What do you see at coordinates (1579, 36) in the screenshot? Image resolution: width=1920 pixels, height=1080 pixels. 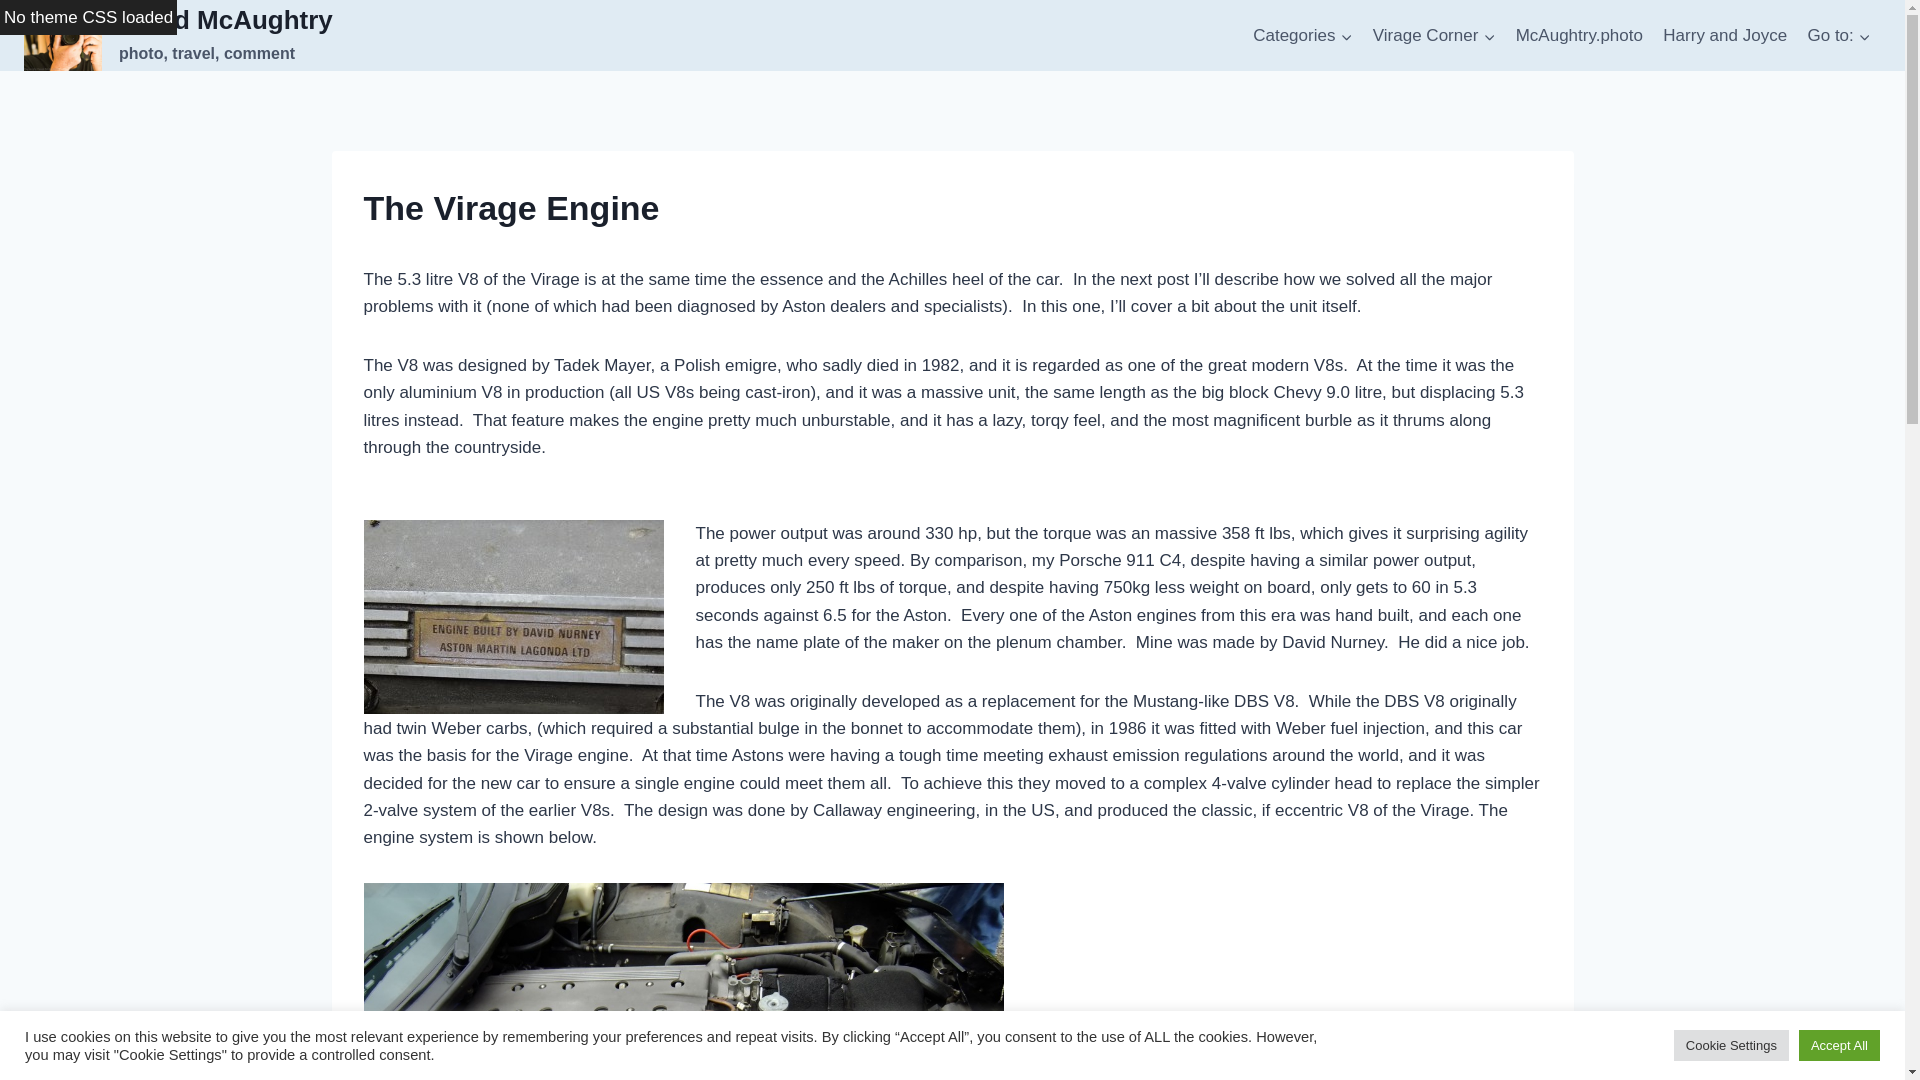 I see `Front of Virage V8 block` at bounding box center [1579, 36].